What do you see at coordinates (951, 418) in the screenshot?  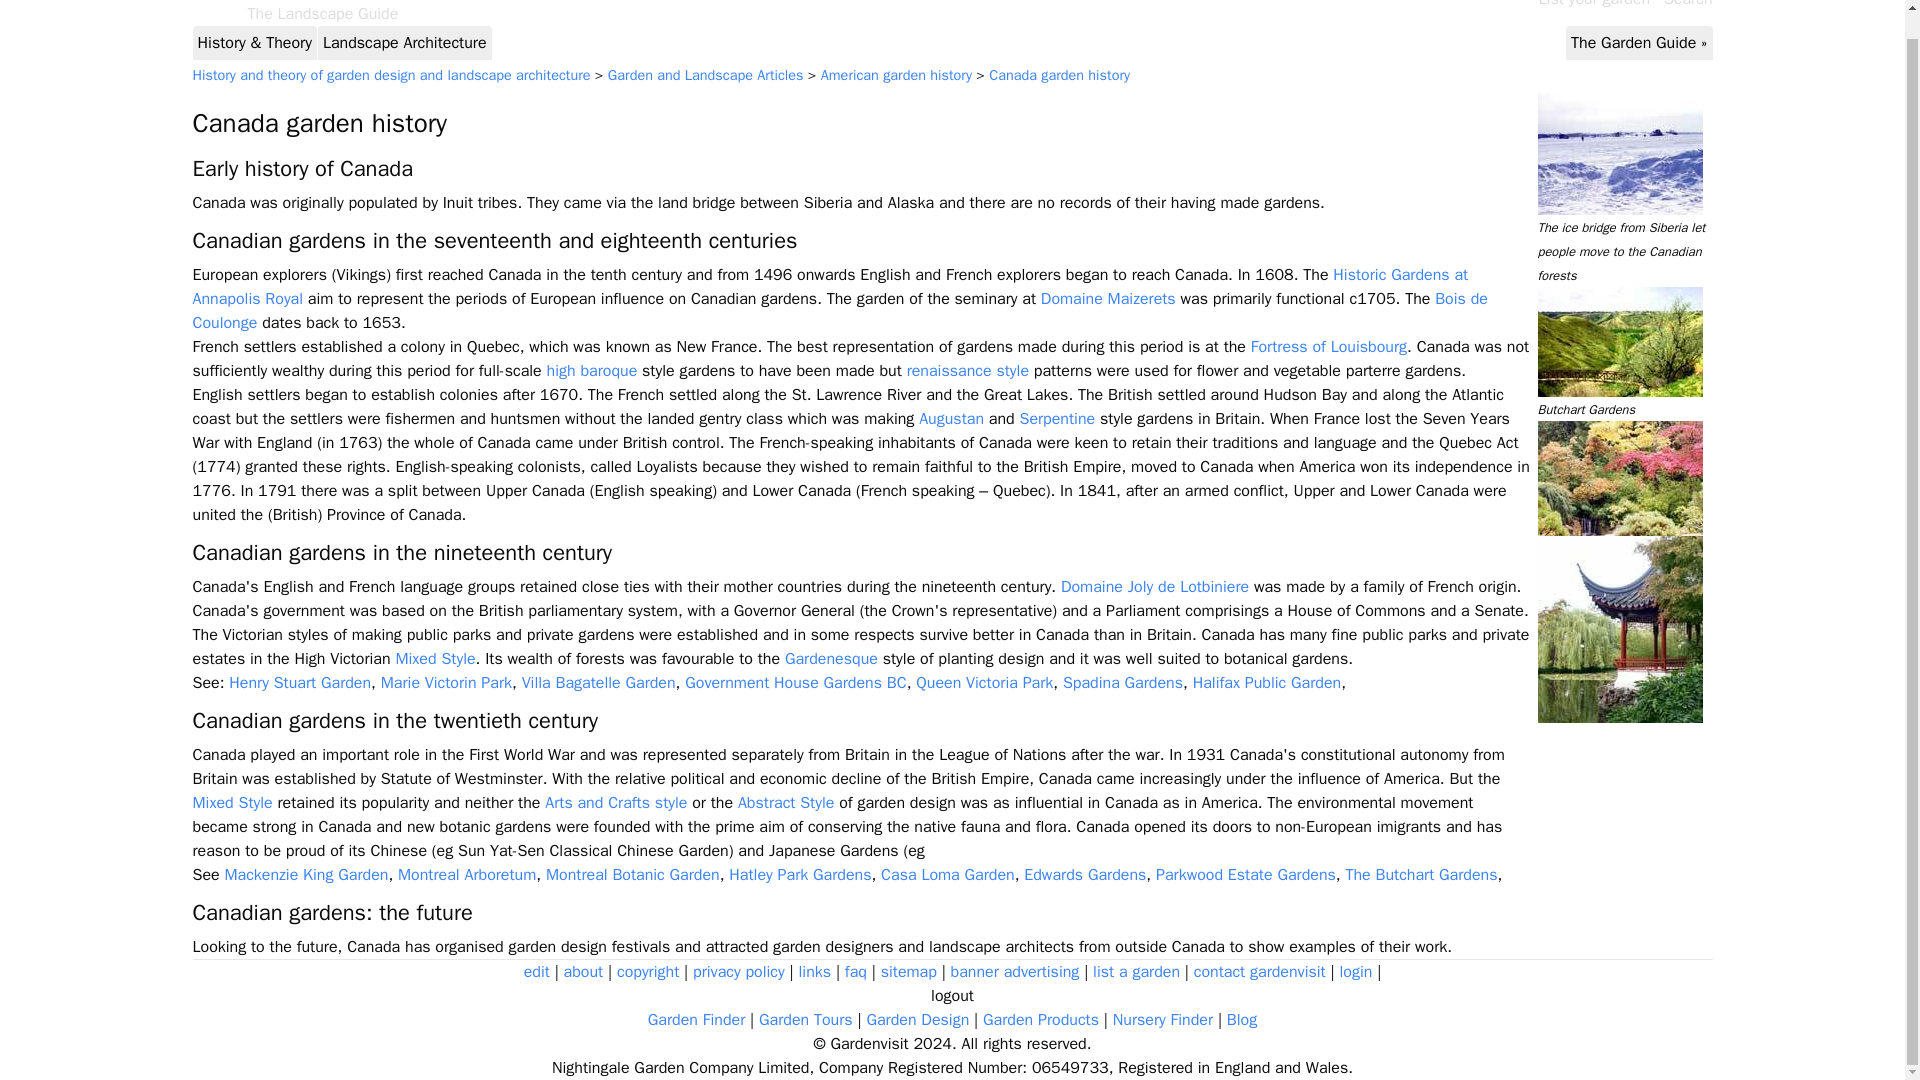 I see `Augustan` at bounding box center [951, 418].